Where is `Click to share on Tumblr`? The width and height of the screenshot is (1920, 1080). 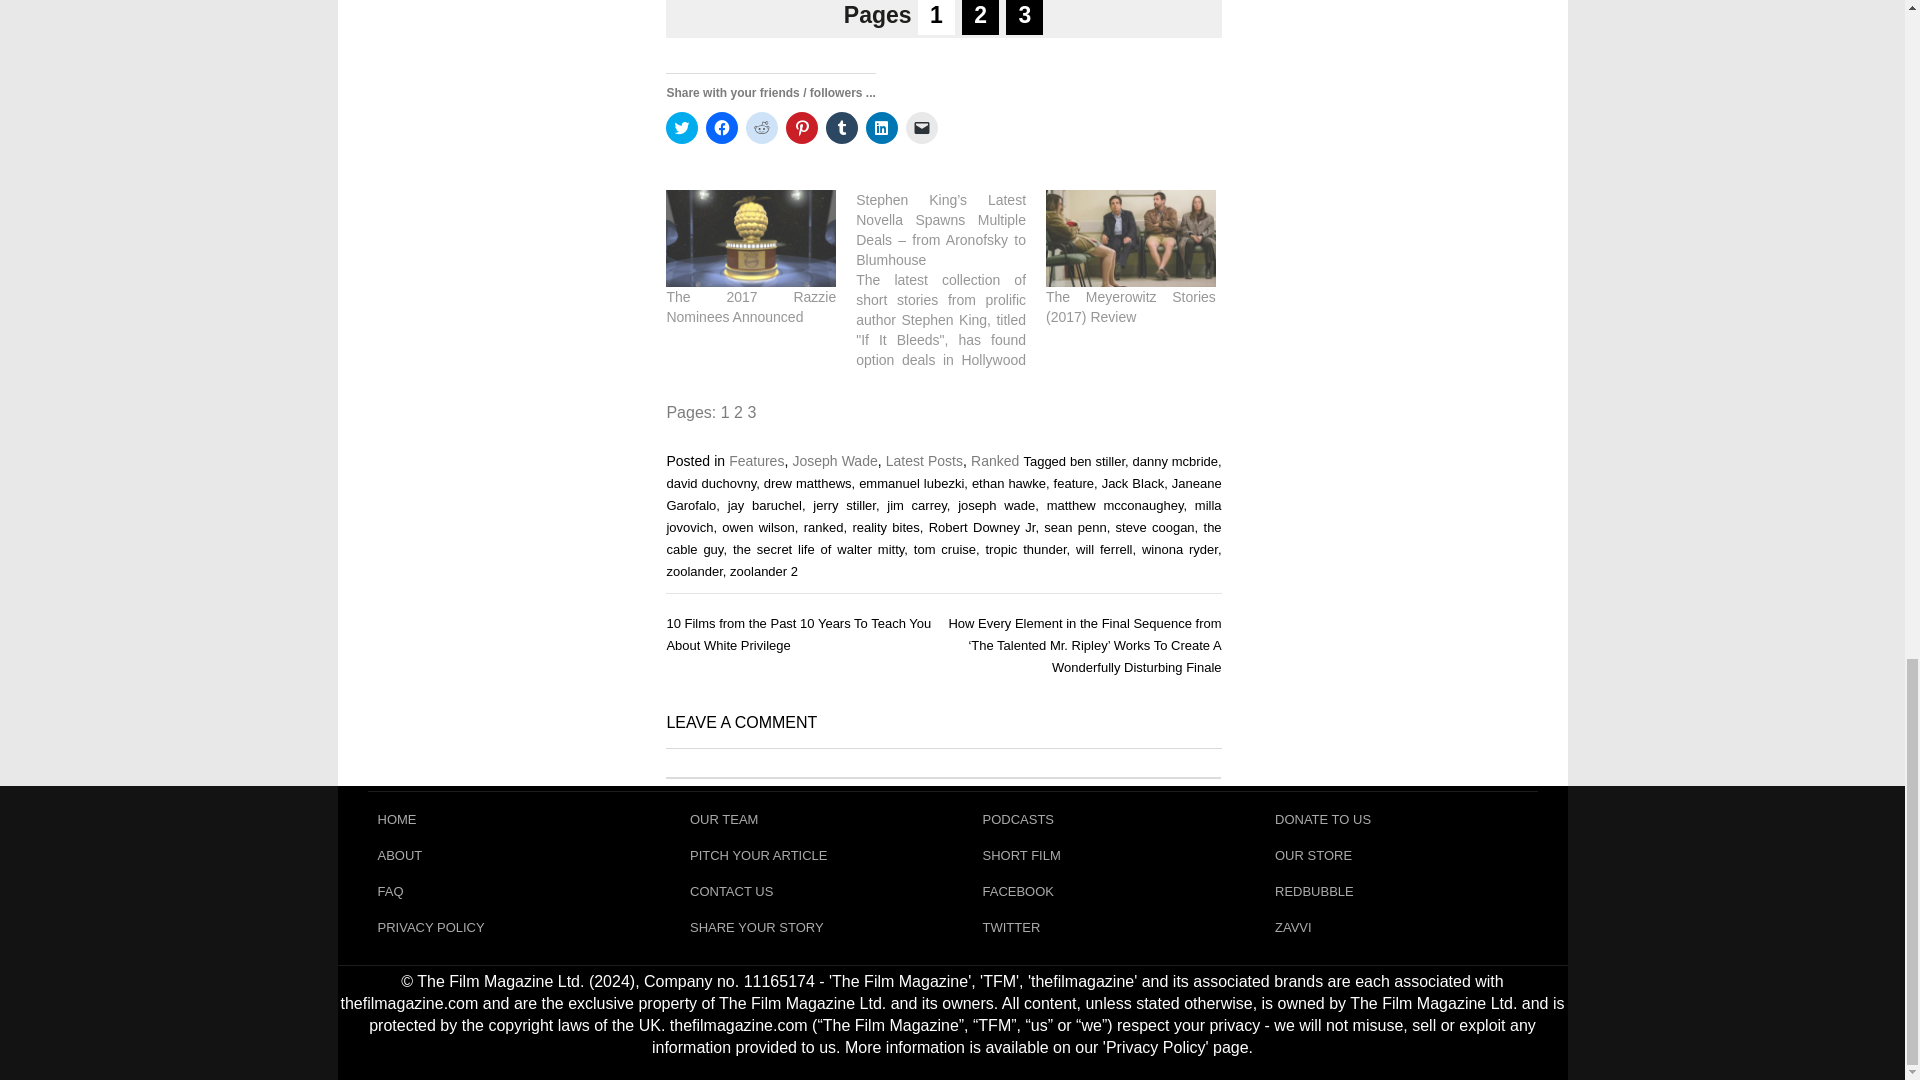
Click to share on Tumblr is located at coordinates (842, 128).